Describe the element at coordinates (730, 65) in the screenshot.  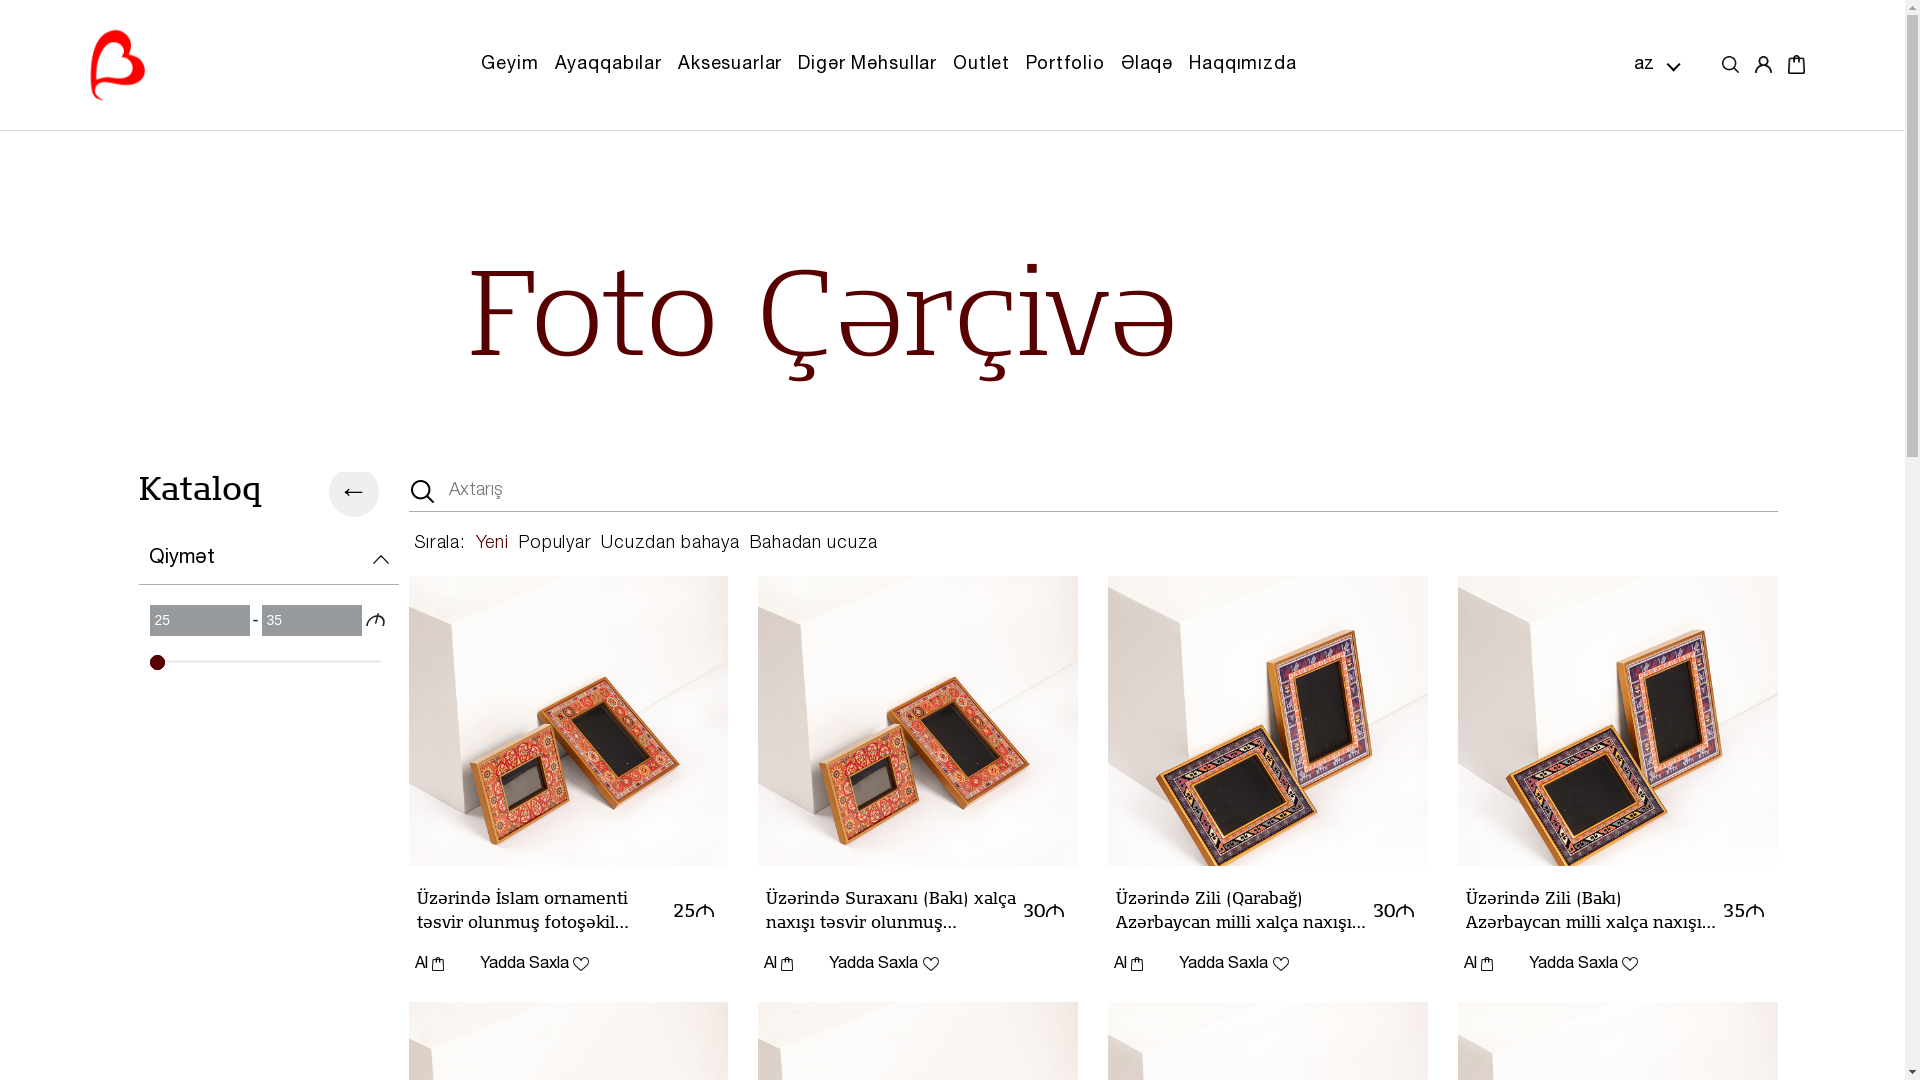
I see `Aksesuarlar` at that location.